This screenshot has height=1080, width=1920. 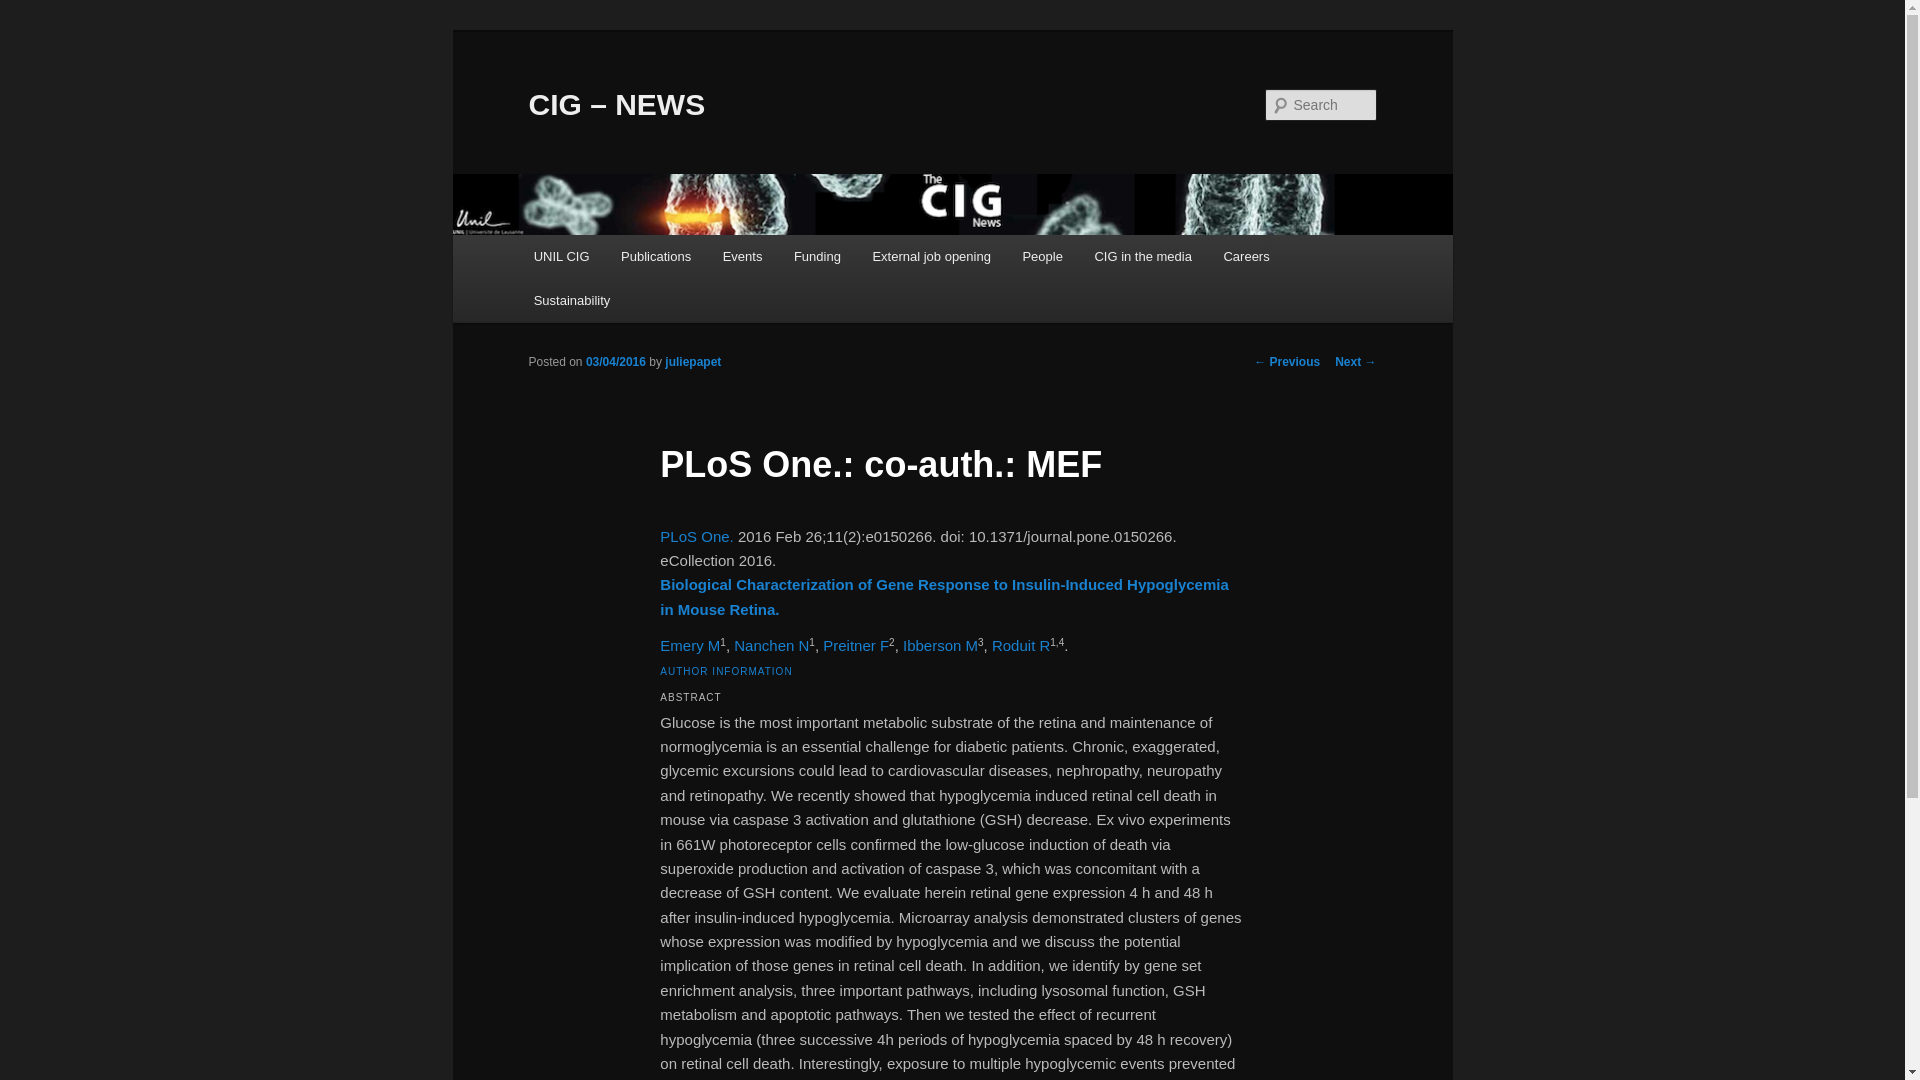 I want to click on External job opening, so click(x=931, y=256).